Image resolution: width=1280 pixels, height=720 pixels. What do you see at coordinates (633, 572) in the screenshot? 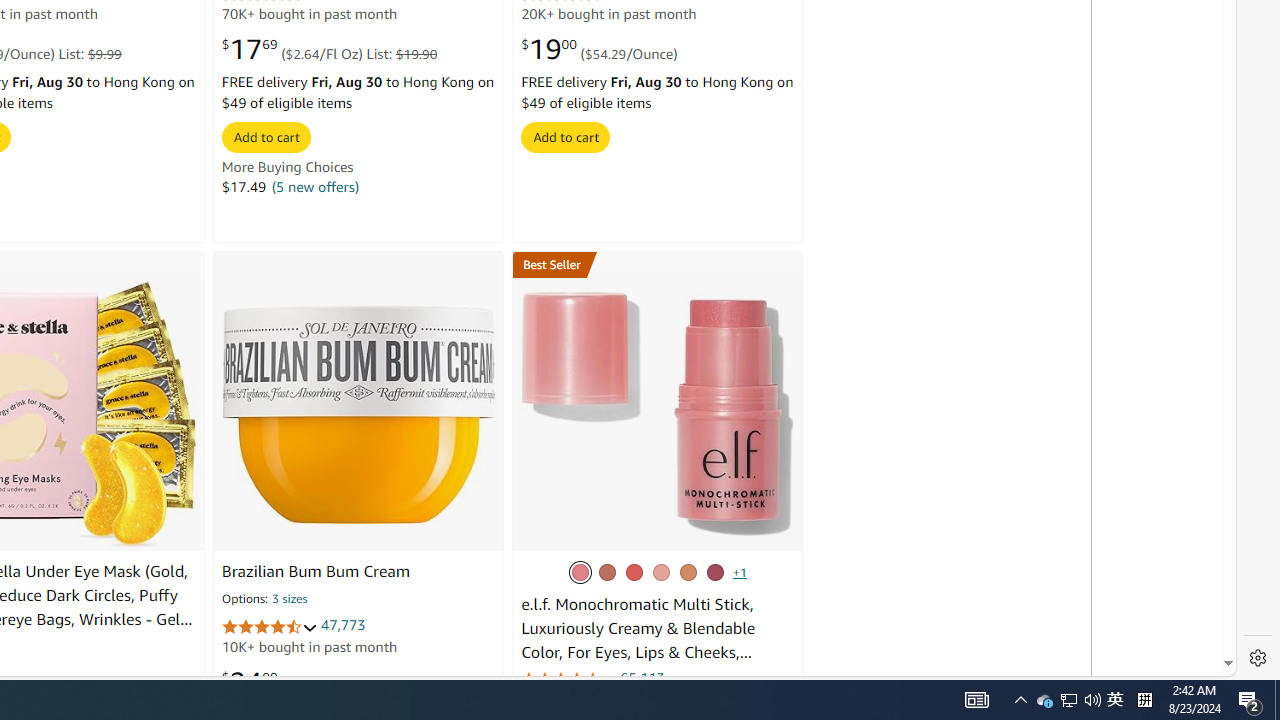
I see `Glimmering Guava` at bounding box center [633, 572].